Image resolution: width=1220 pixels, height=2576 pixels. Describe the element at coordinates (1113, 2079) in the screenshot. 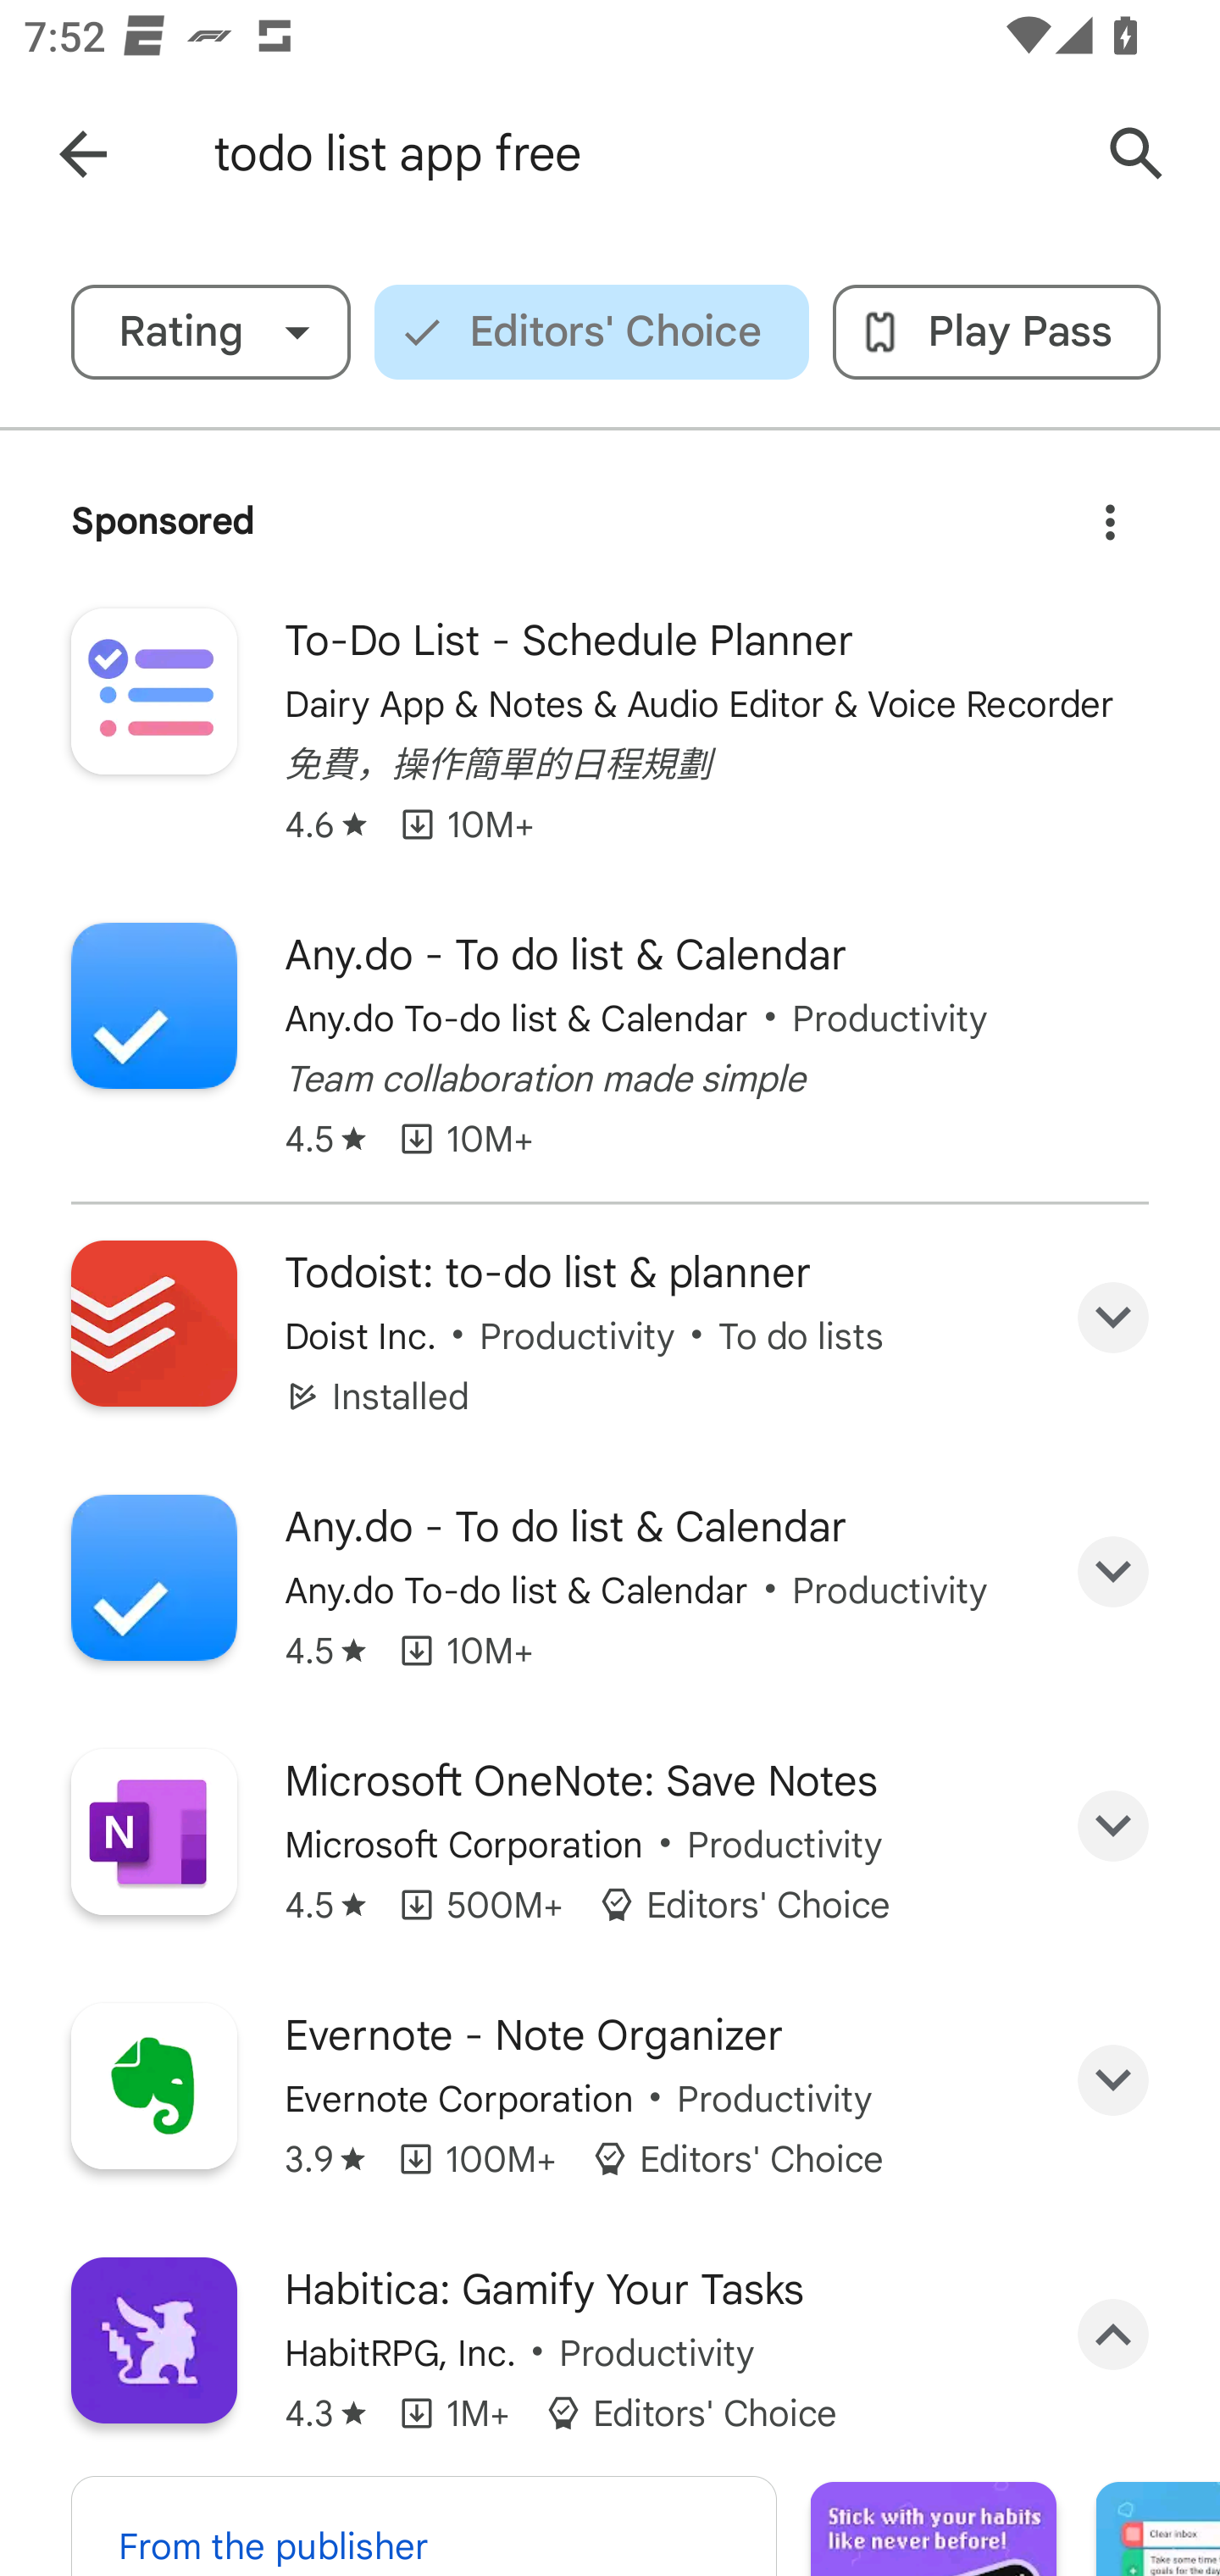

I see `Expand content for Evernote - Note Organizer` at that location.